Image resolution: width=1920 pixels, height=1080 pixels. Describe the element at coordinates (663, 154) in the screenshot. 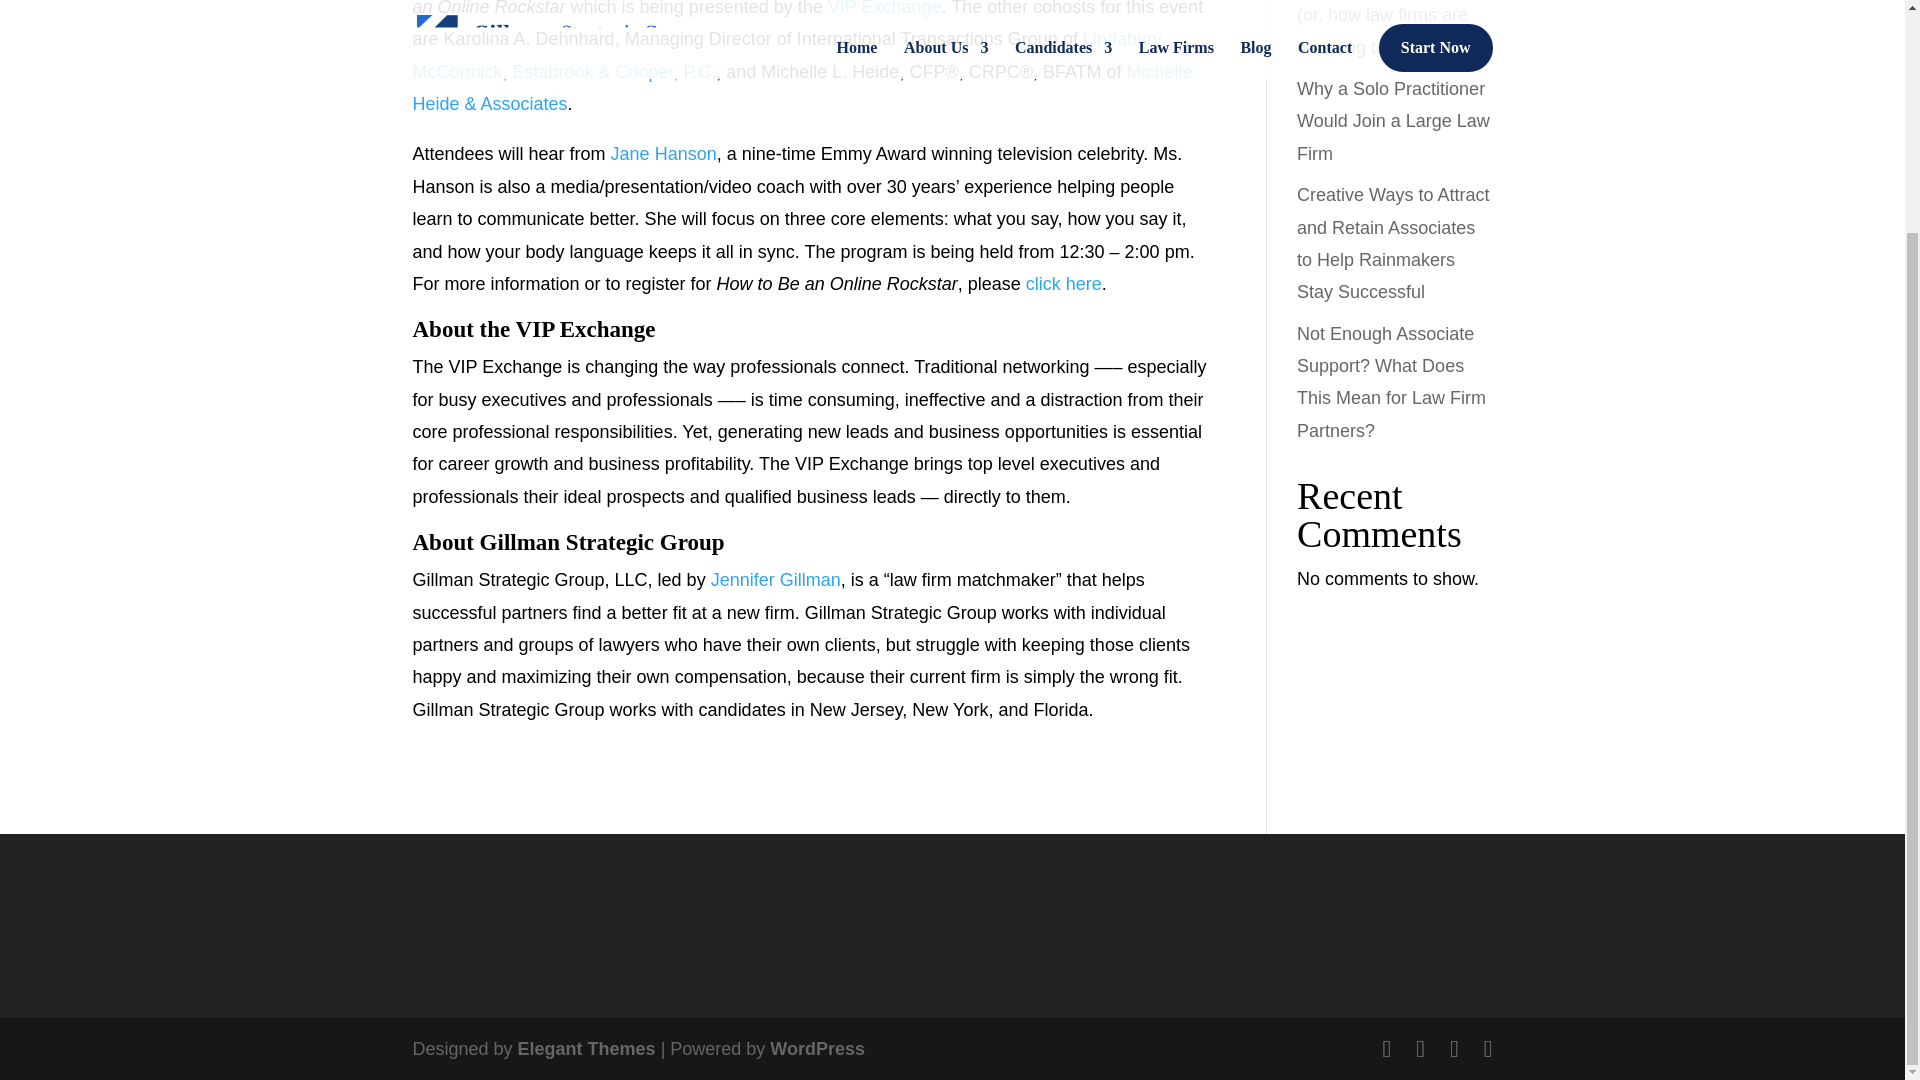

I see `Jane Hanson` at that location.